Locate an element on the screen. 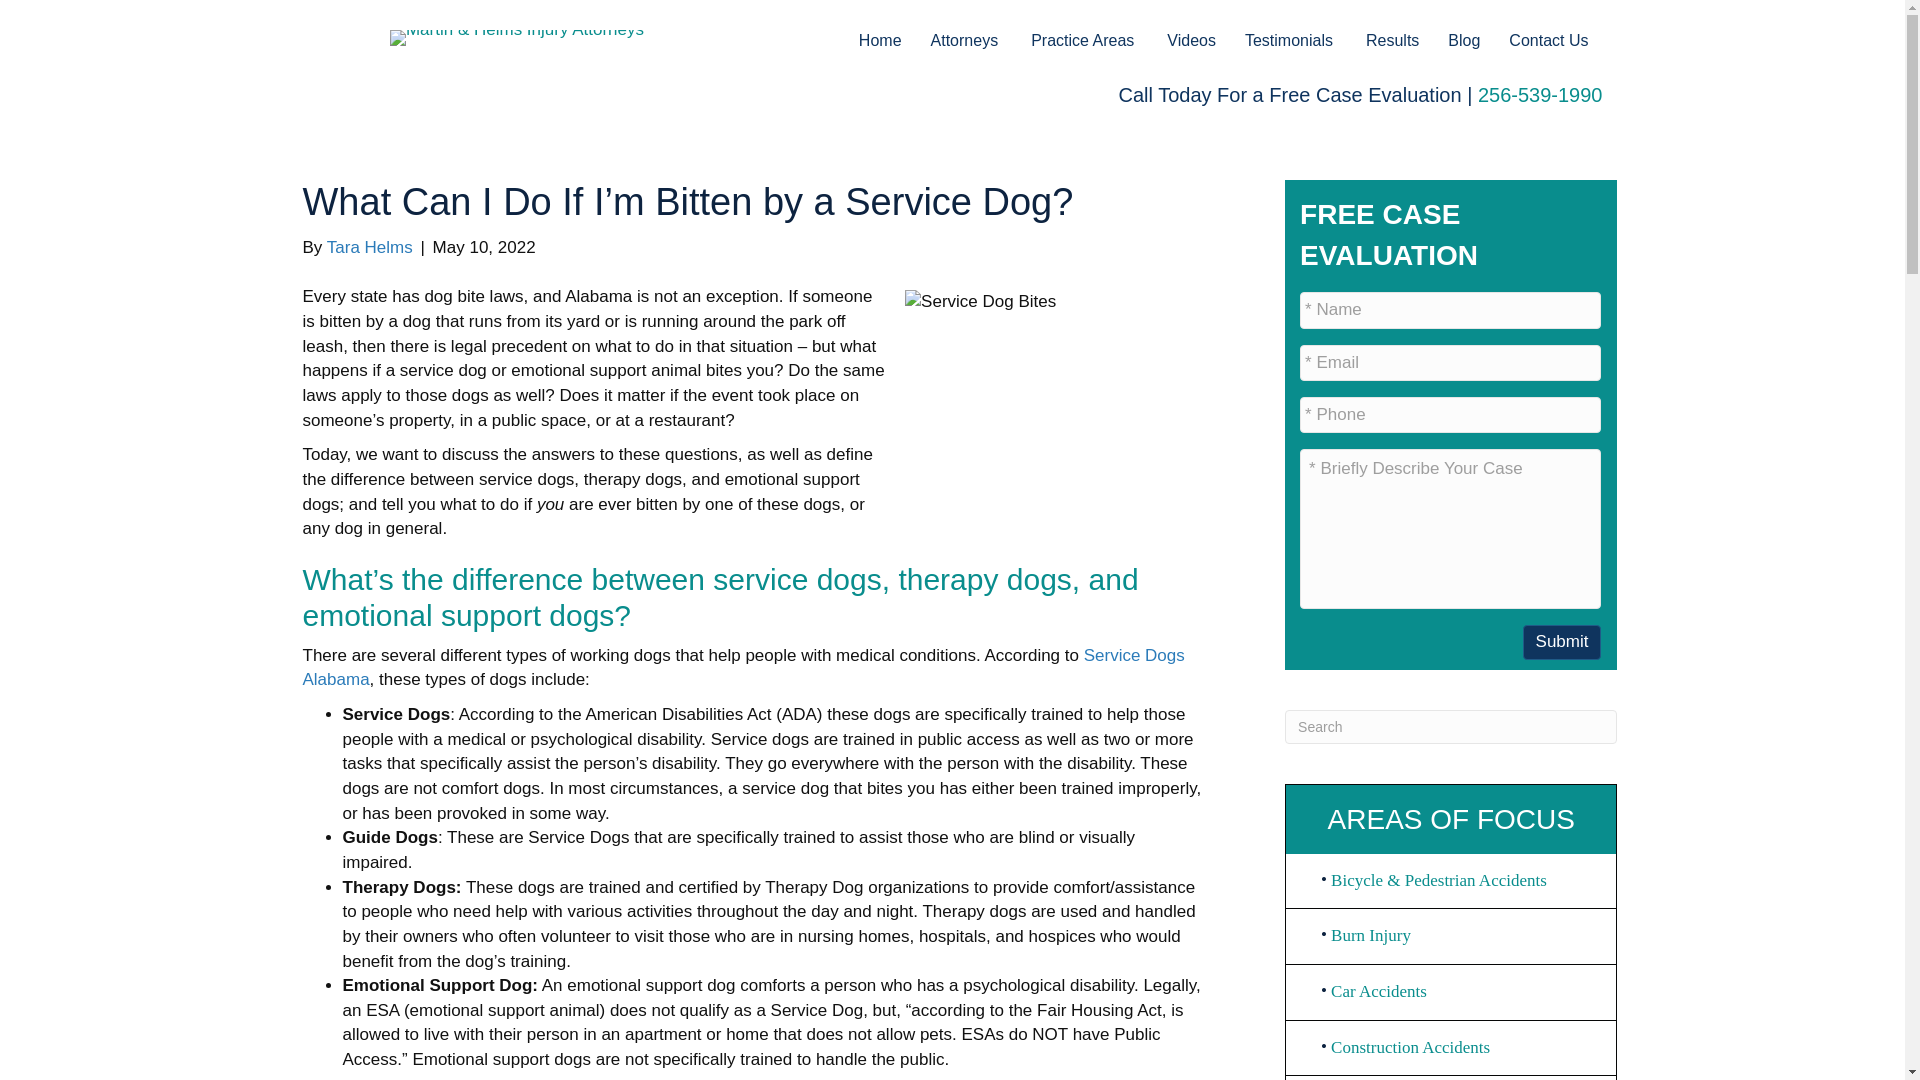 This screenshot has height=1080, width=1920. Home is located at coordinates (880, 40).